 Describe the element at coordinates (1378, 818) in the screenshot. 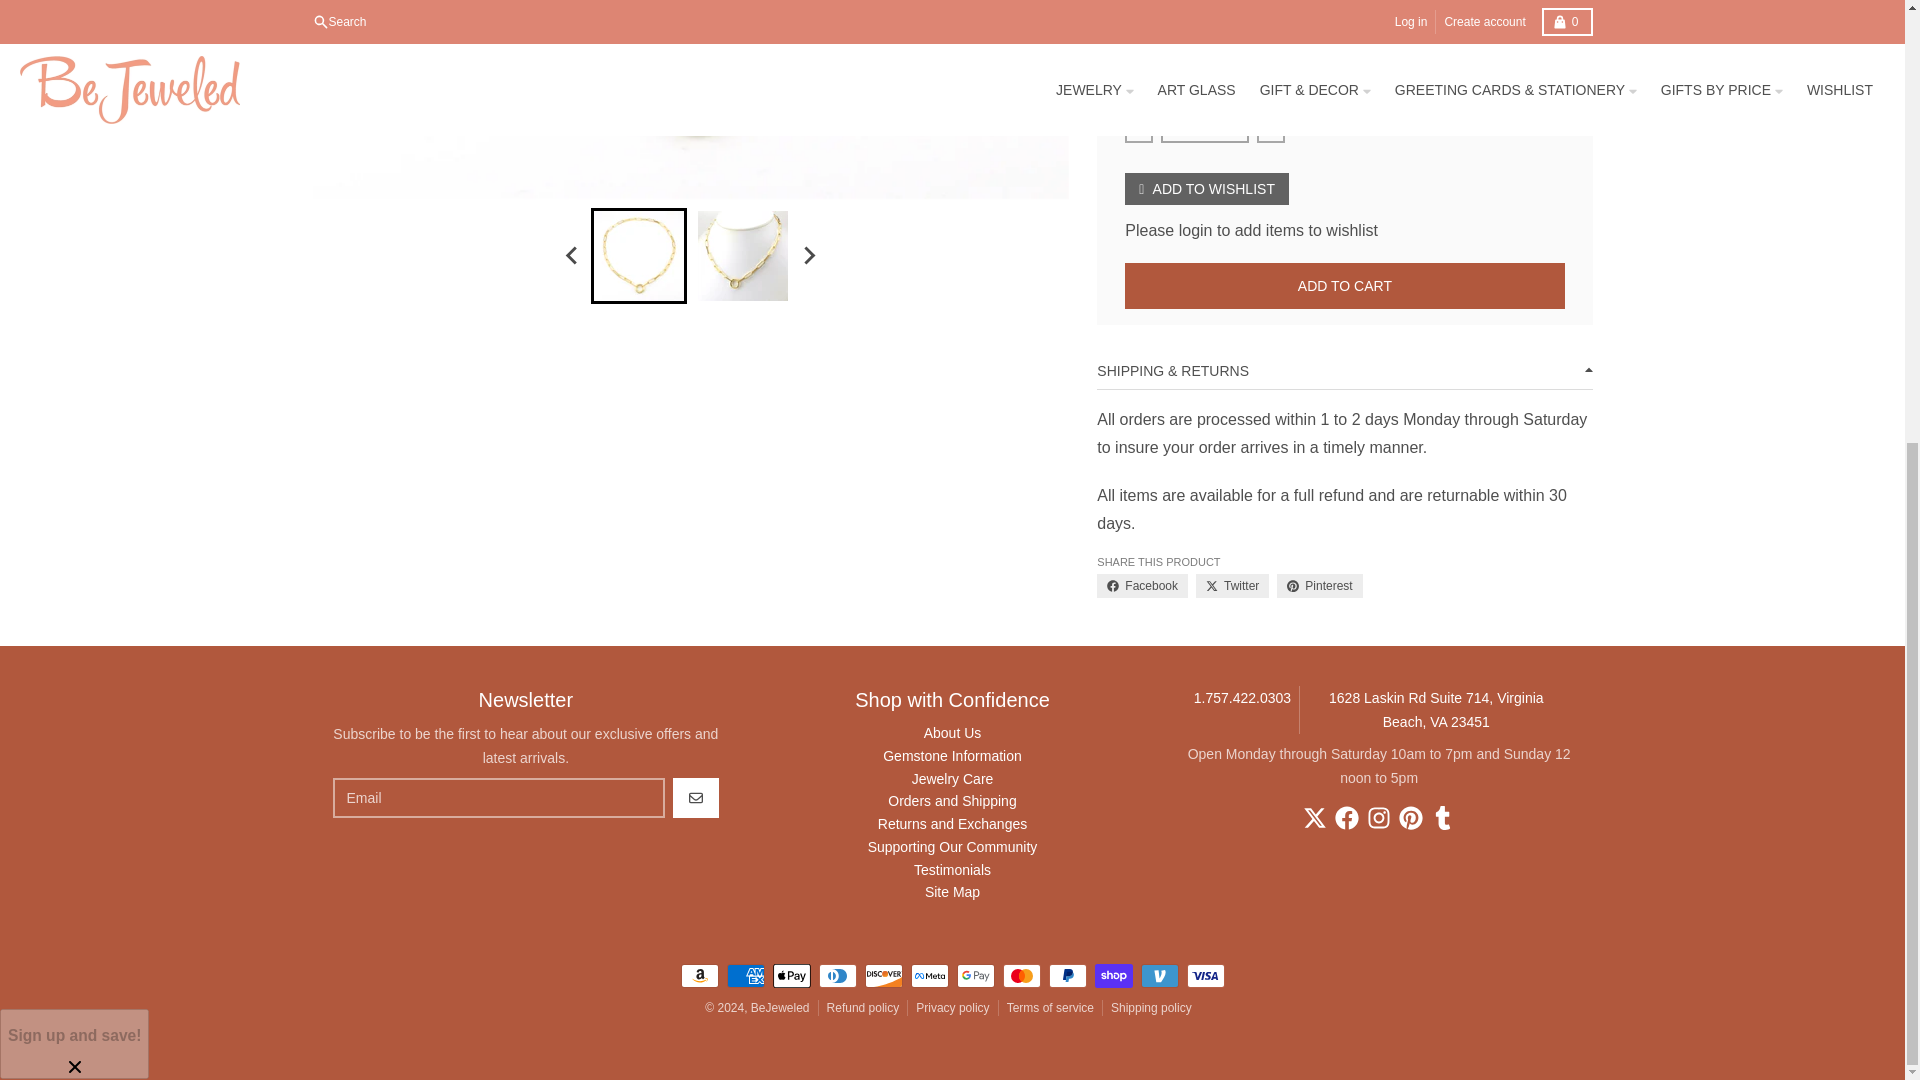

I see `Instagram - BeJeweled` at that location.